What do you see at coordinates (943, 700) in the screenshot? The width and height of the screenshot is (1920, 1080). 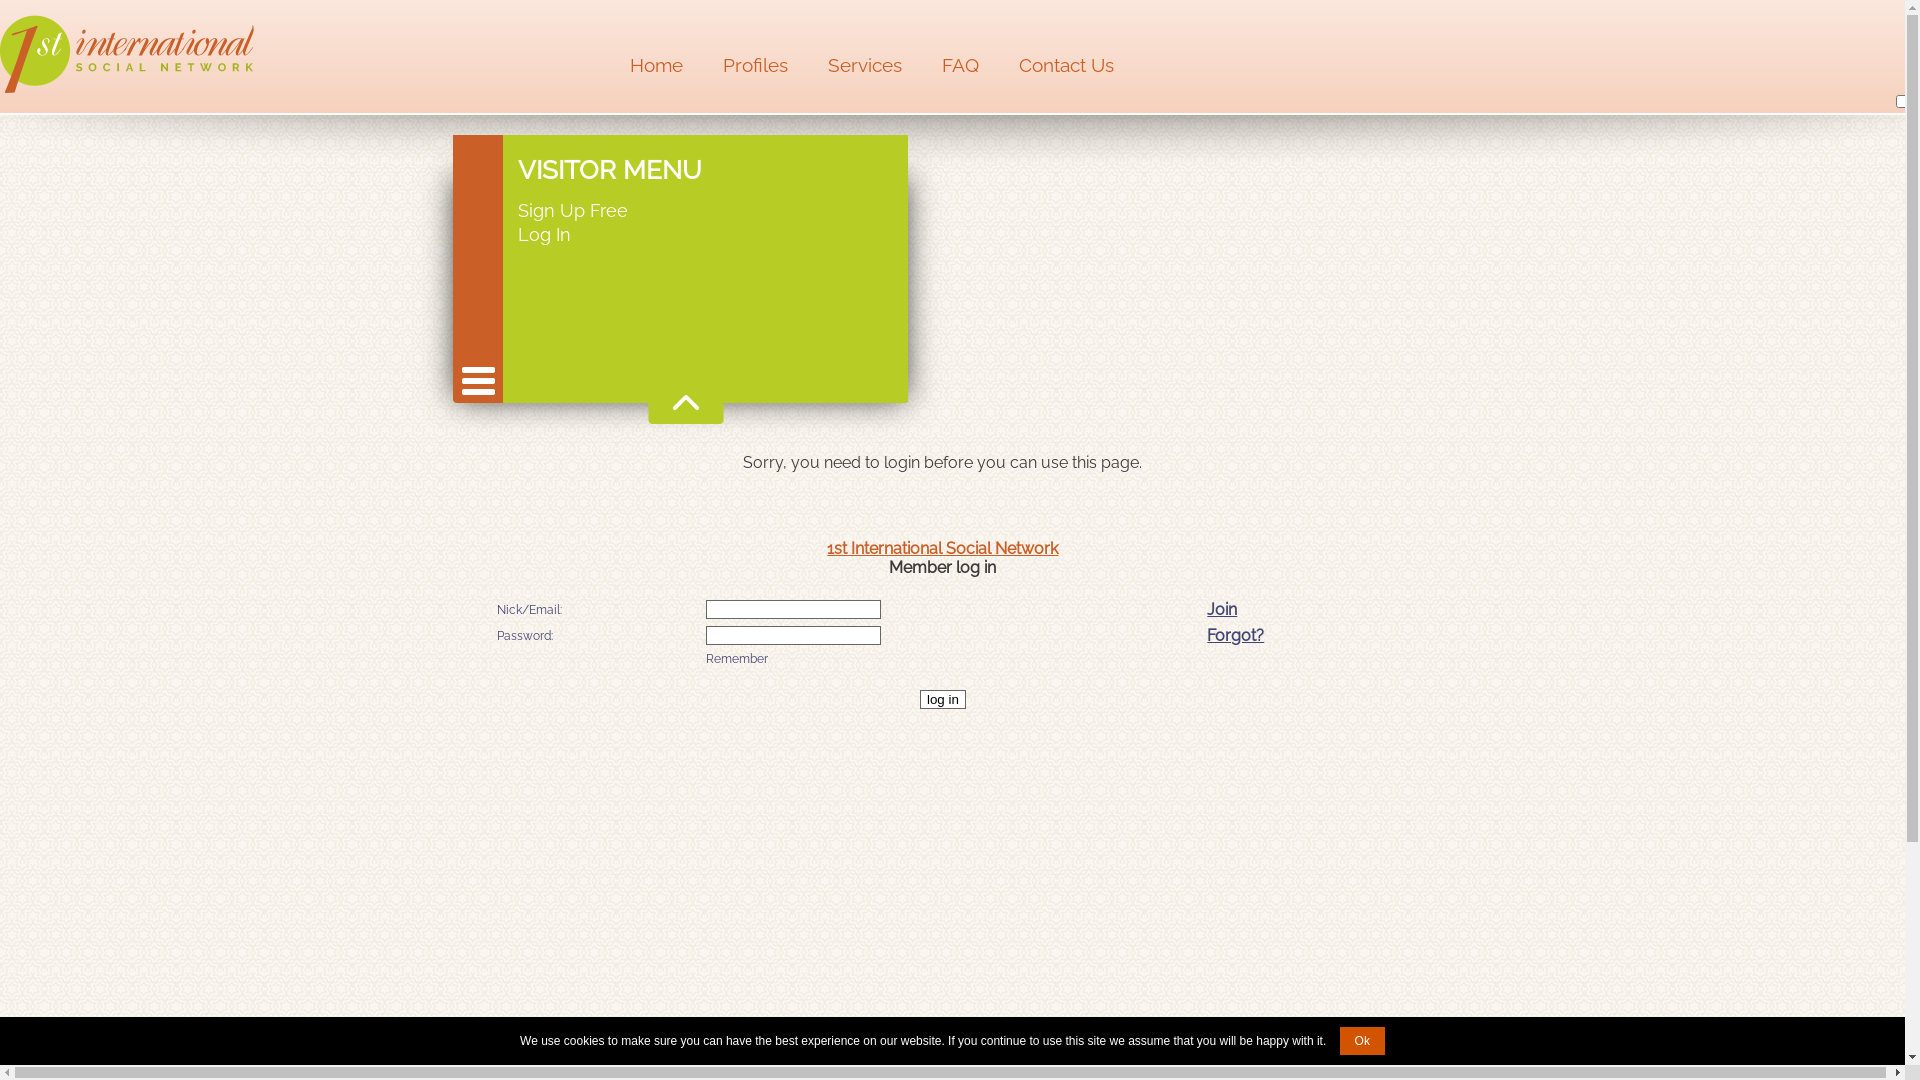 I see `log in` at bounding box center [943, 700].